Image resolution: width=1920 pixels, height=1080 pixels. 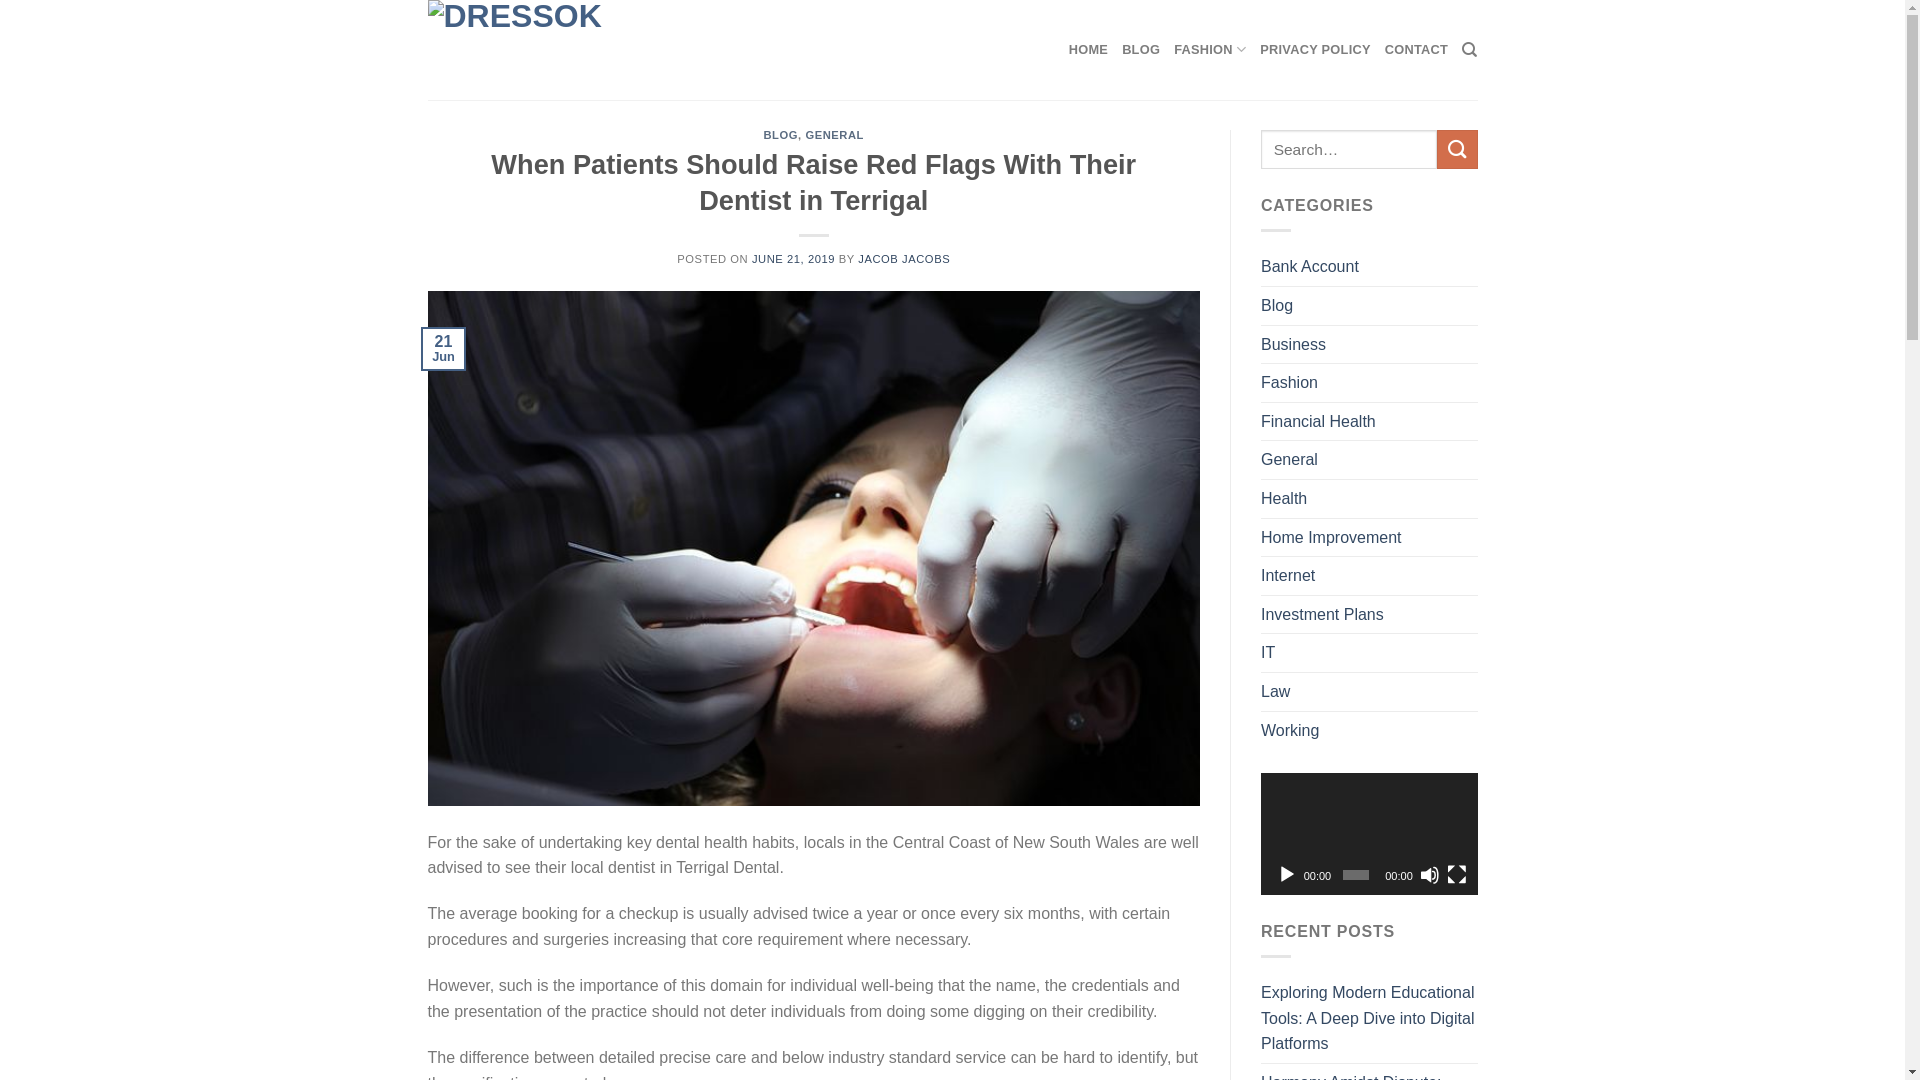 I want to click on JUNE 21, 2019, so click(x=794, y=259).